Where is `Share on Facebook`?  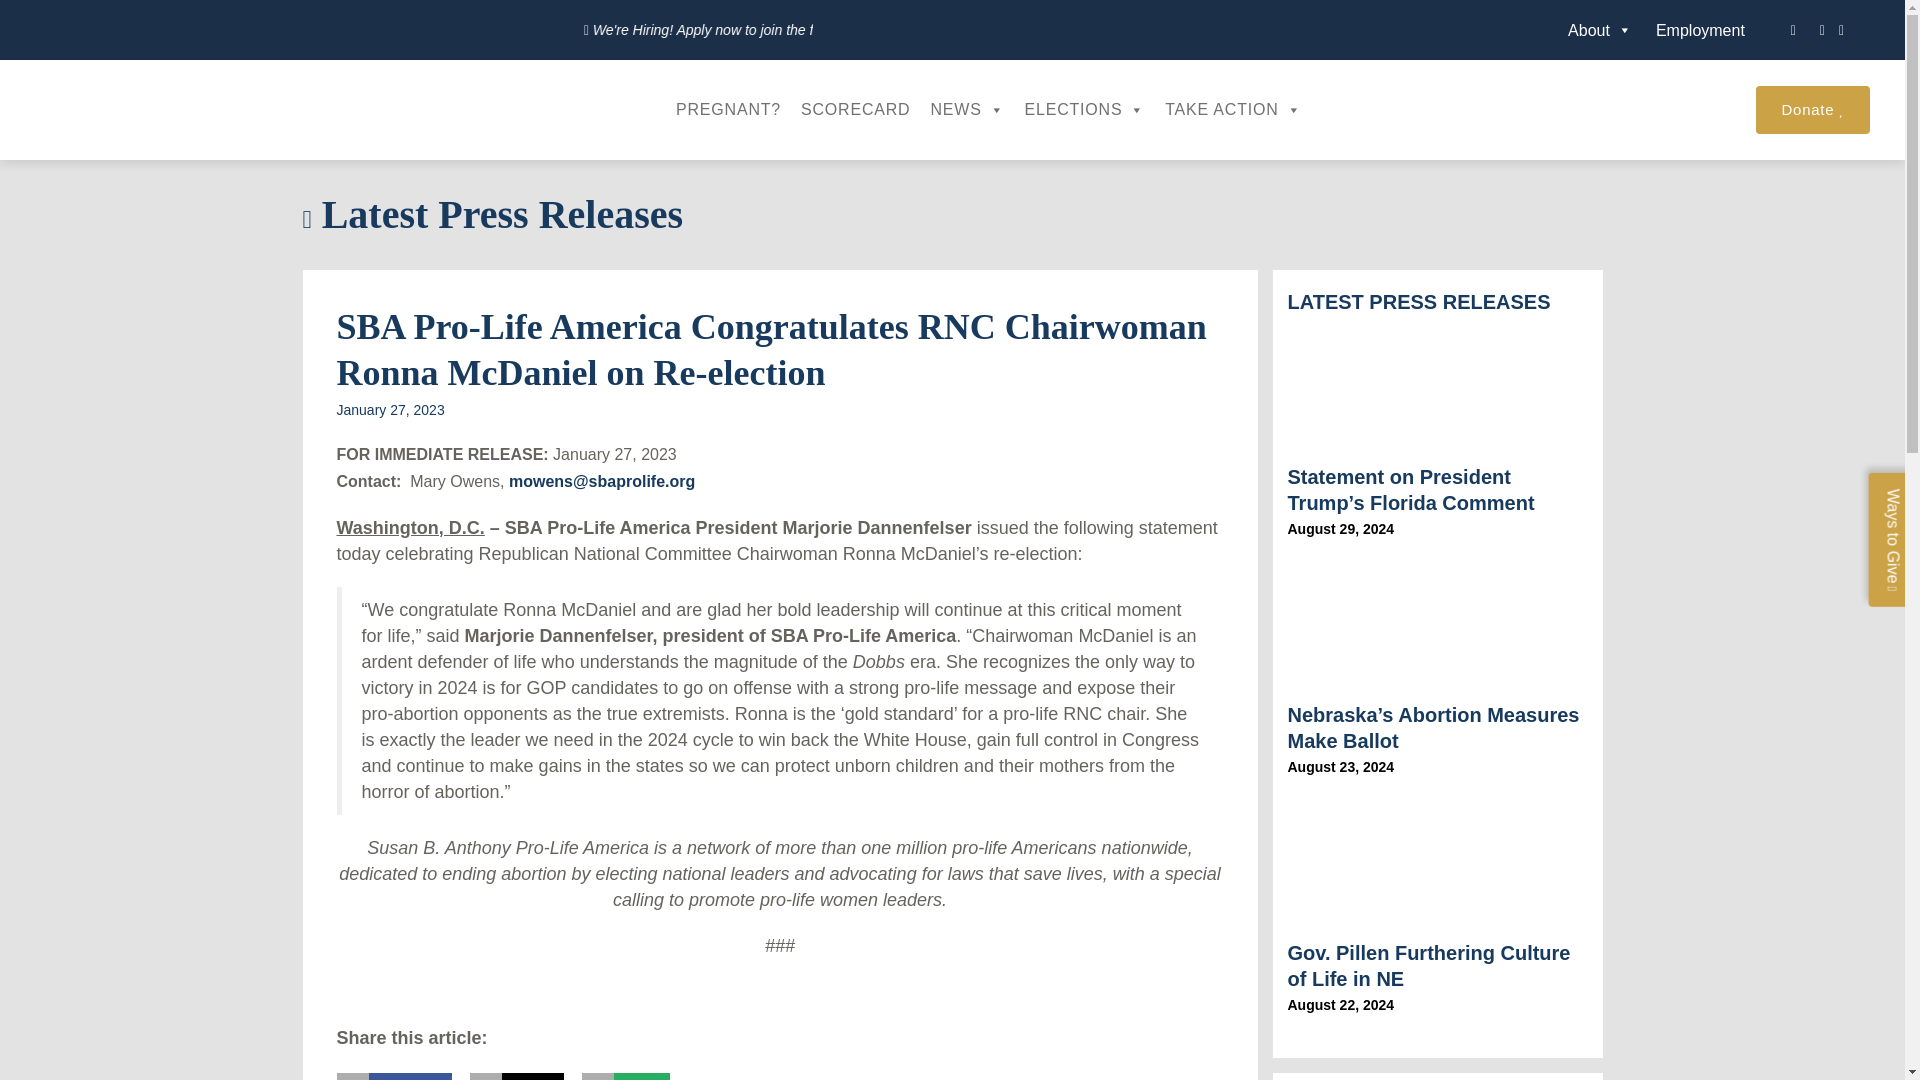
Share on Facebook is located at coordinates (394, 1076).